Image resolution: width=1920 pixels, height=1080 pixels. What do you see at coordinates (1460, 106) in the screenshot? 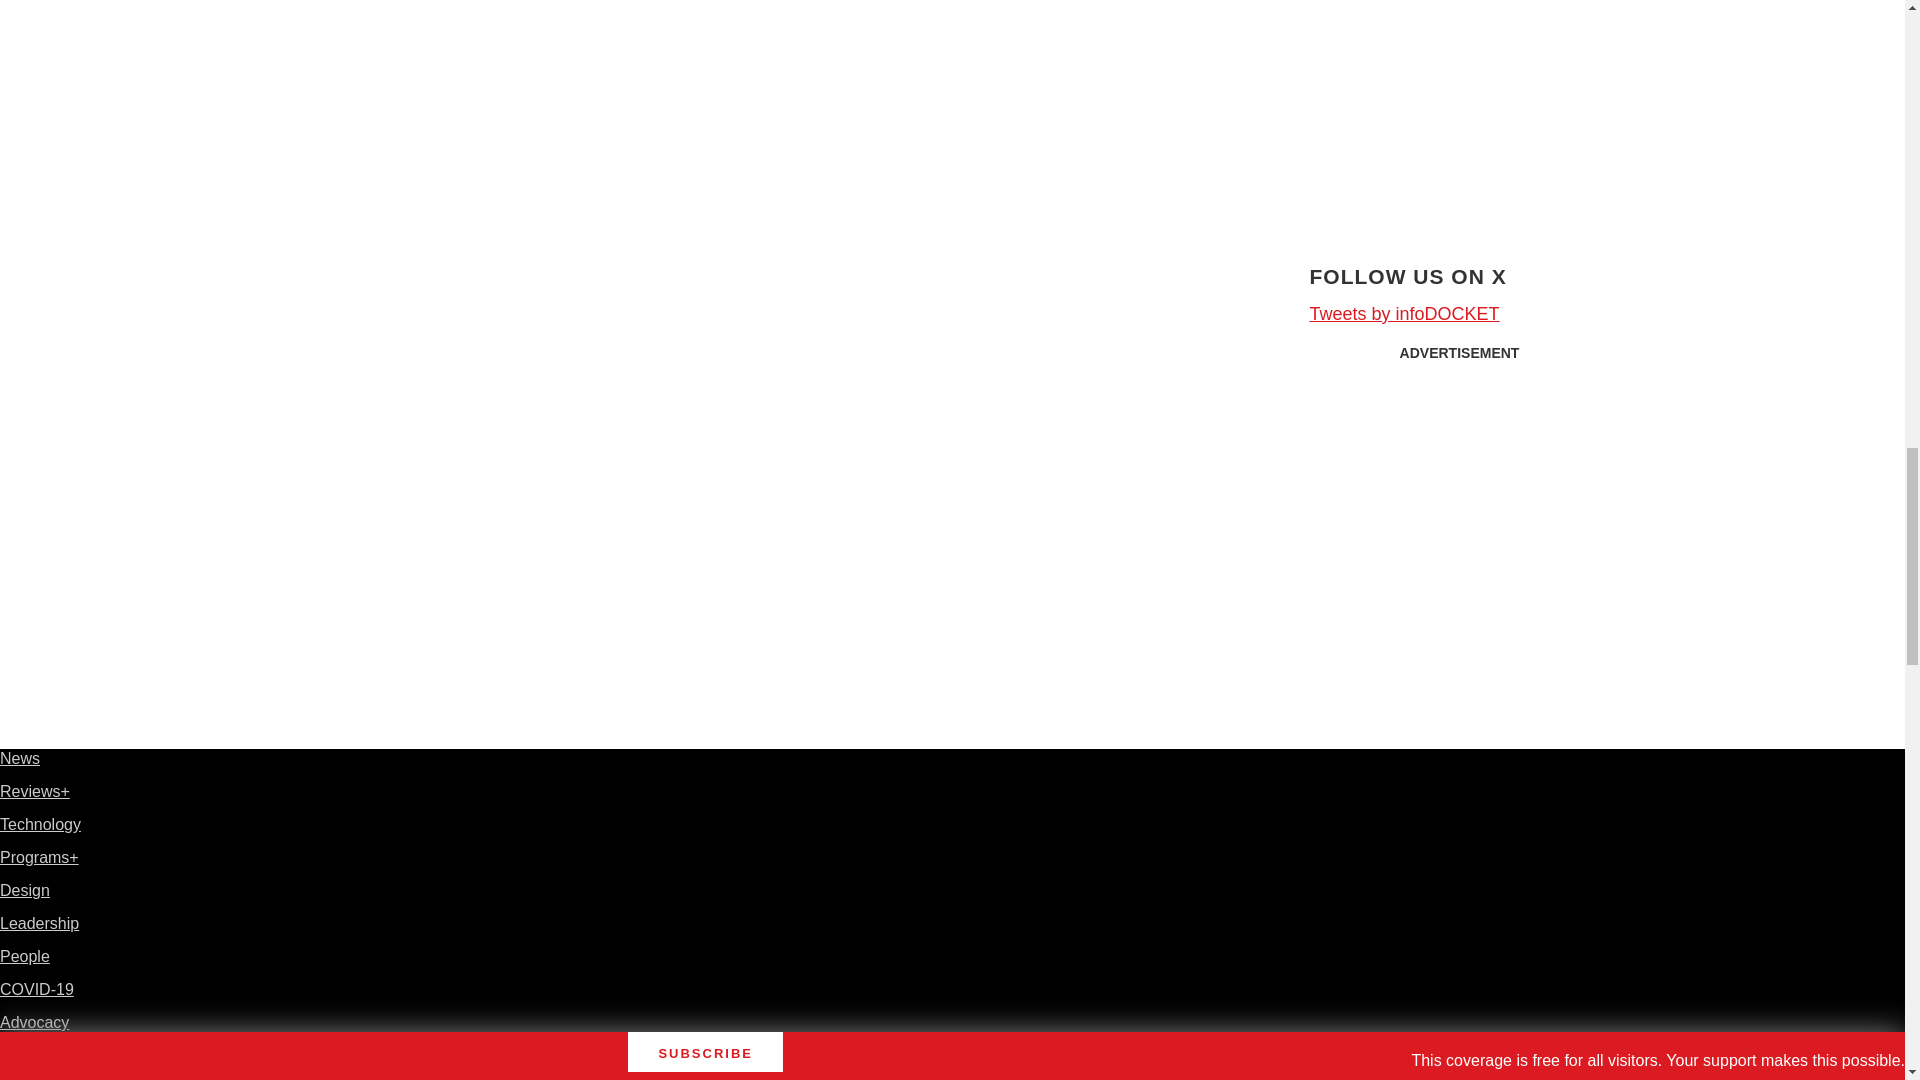
I see `3rd party ad content` at bounding box center [1460, 106].